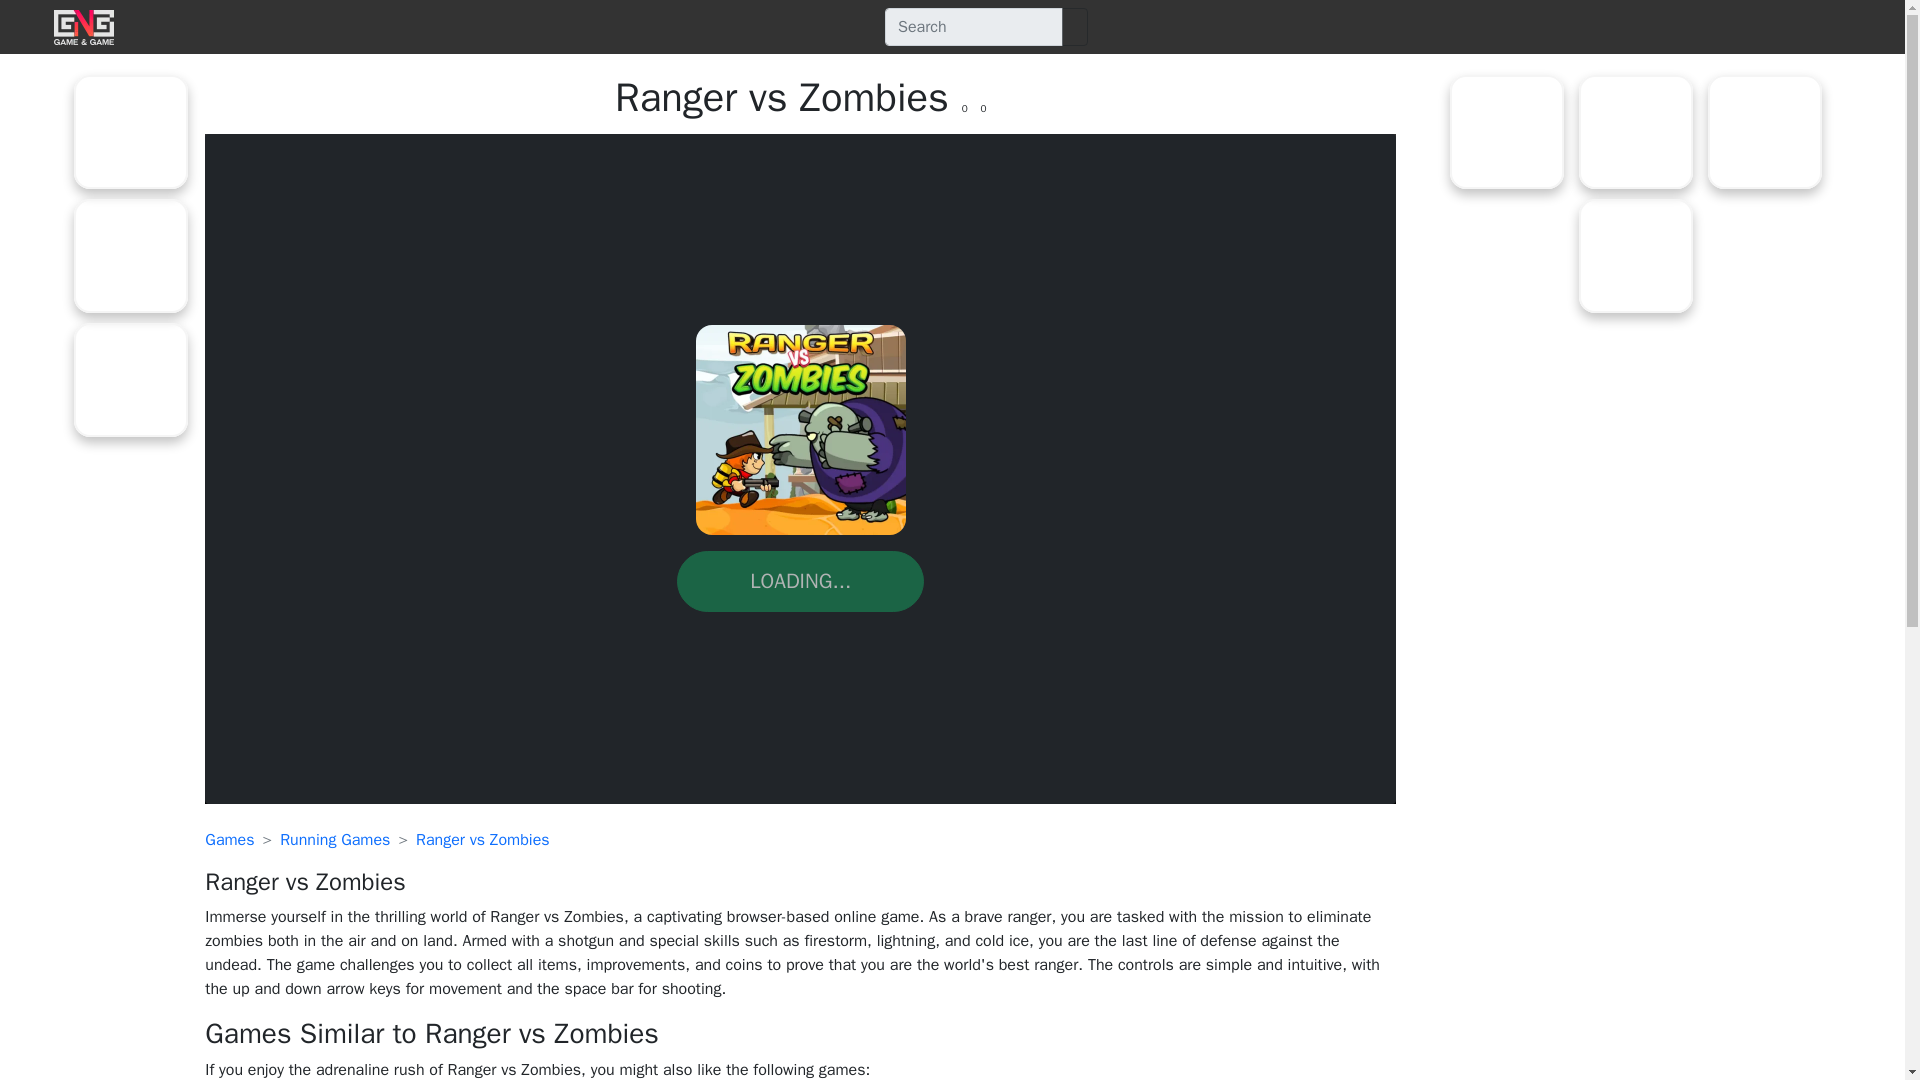 This screenshot has width=1920, height=1080. I want to click on Noob vs Zombies, so click(131, 256).